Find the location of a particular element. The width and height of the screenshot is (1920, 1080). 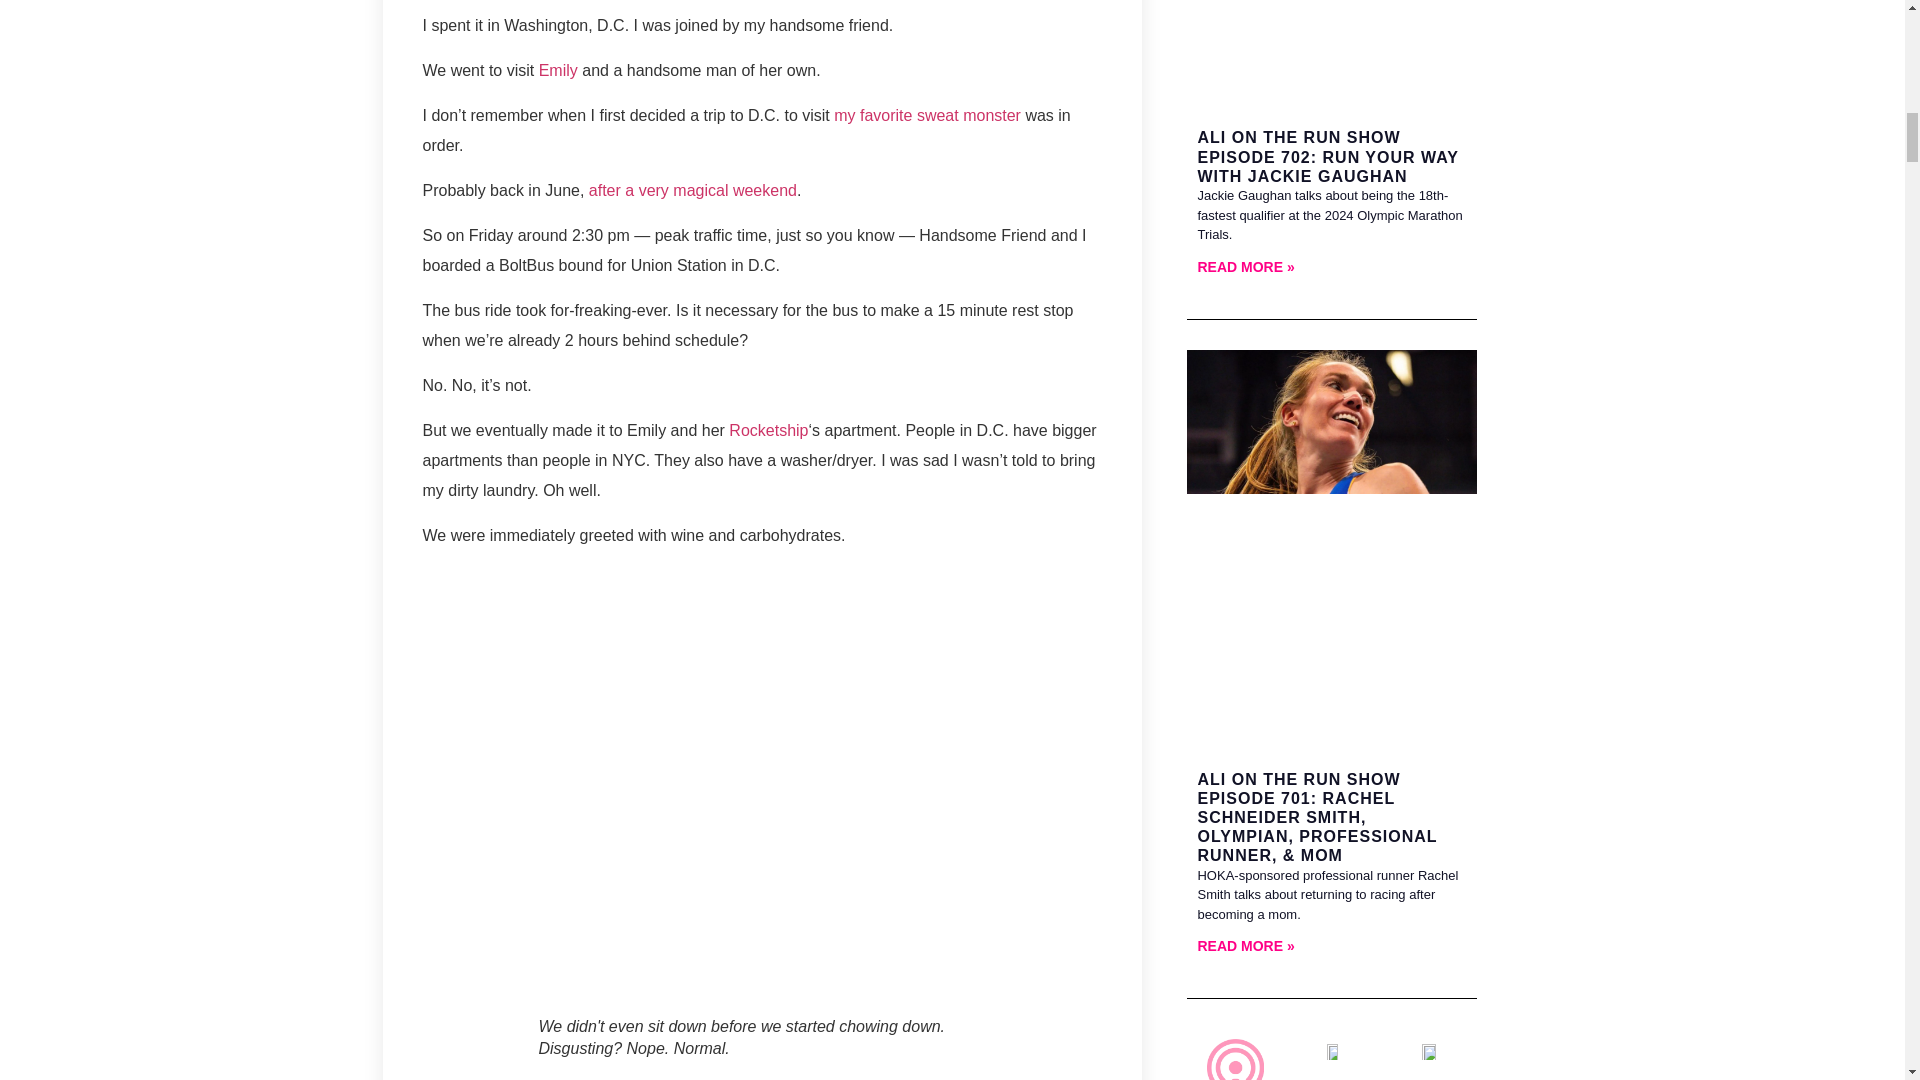

after a very magical weekend is located at coordinates (692, 190).